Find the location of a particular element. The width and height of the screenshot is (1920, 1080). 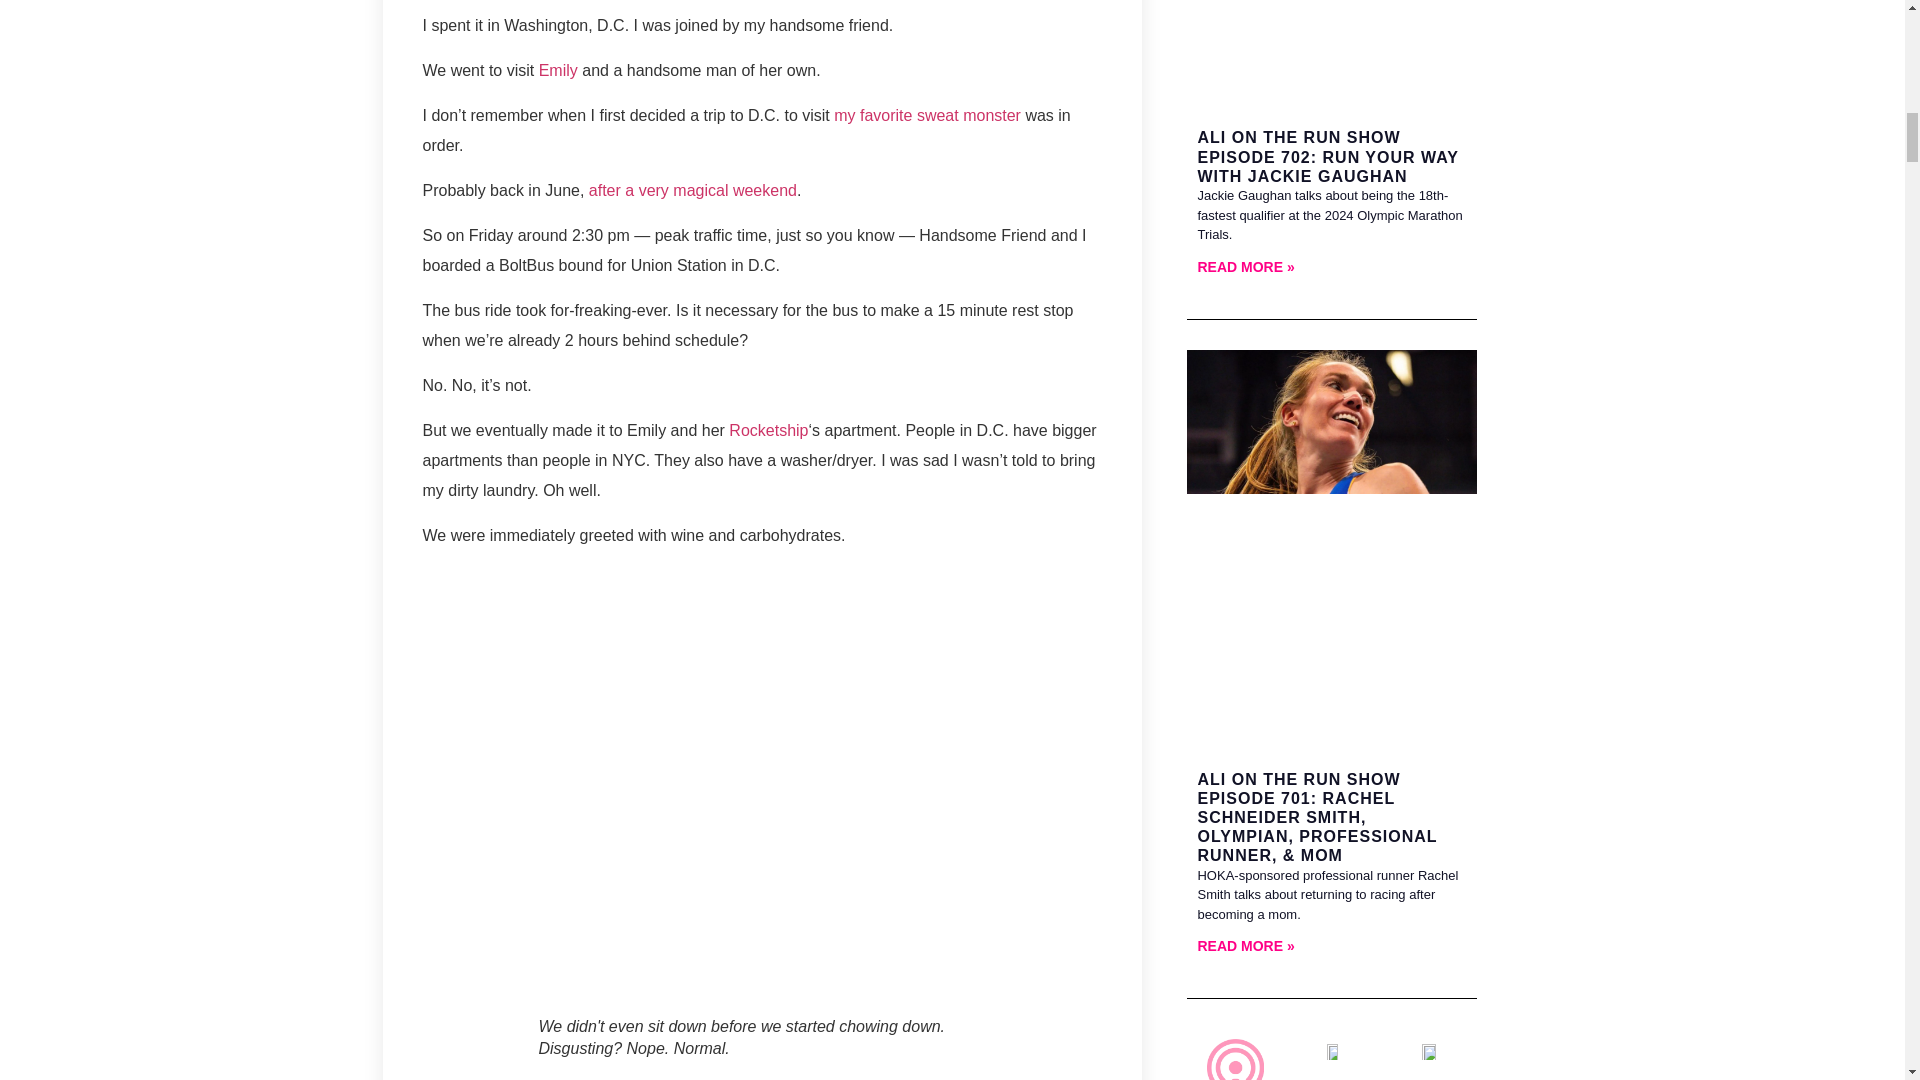

after a very magical weekend is located at coordinates (692, 190).